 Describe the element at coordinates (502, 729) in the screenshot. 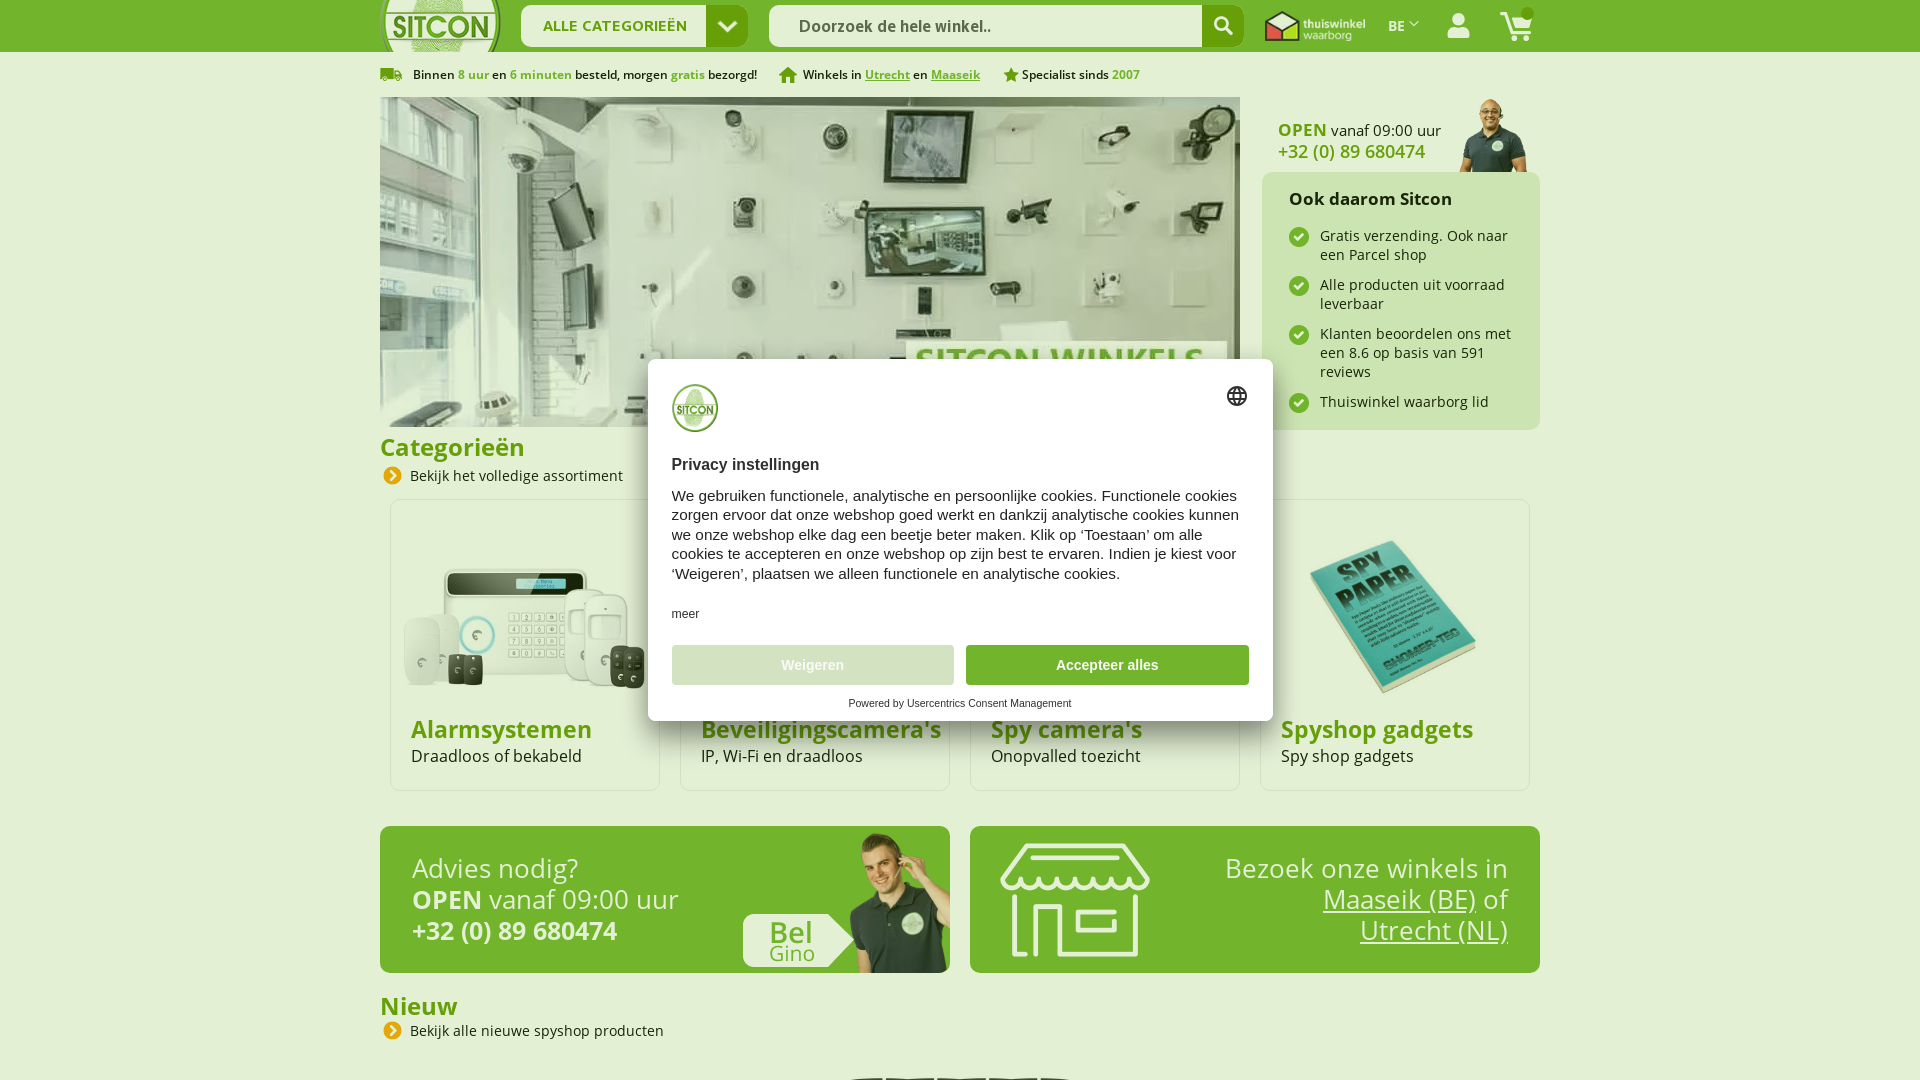

I see `Alarmsystemen` at that location.